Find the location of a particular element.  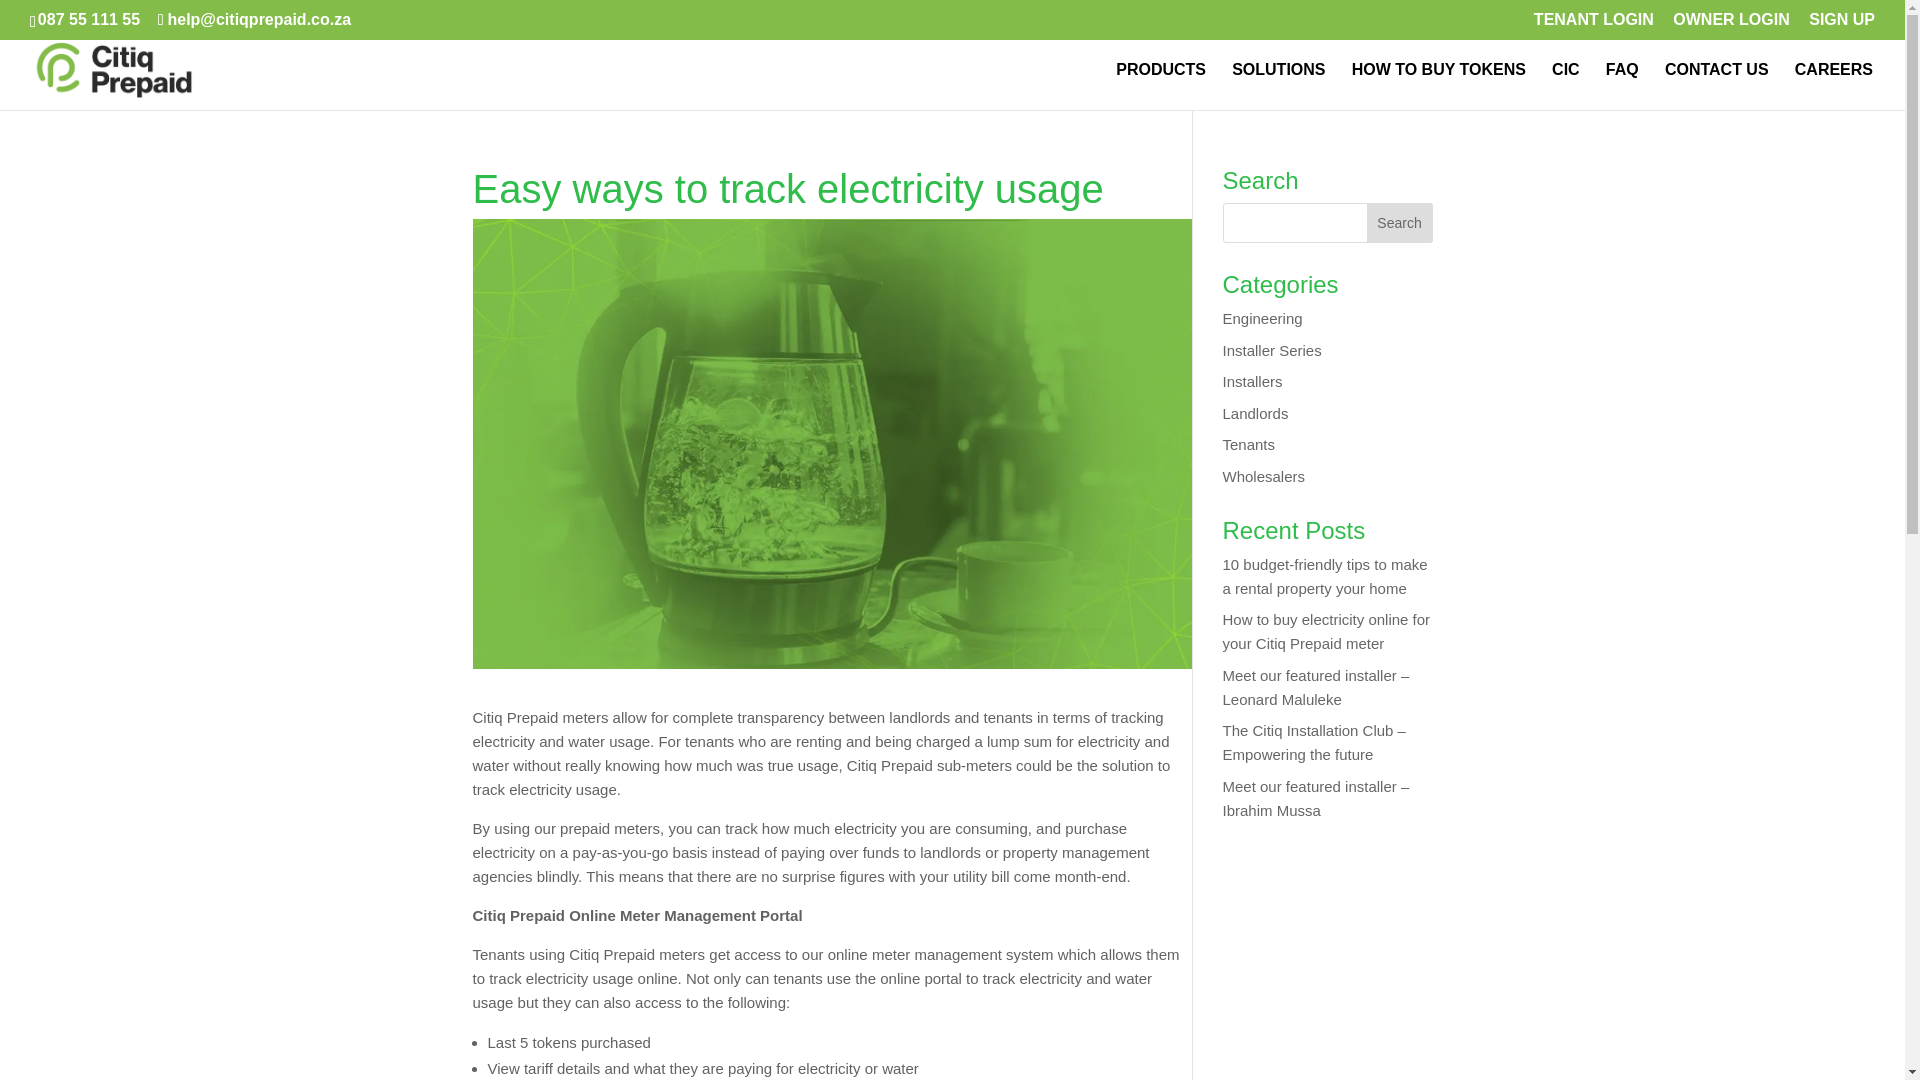

Installers is located at coordinates (1252, 380).